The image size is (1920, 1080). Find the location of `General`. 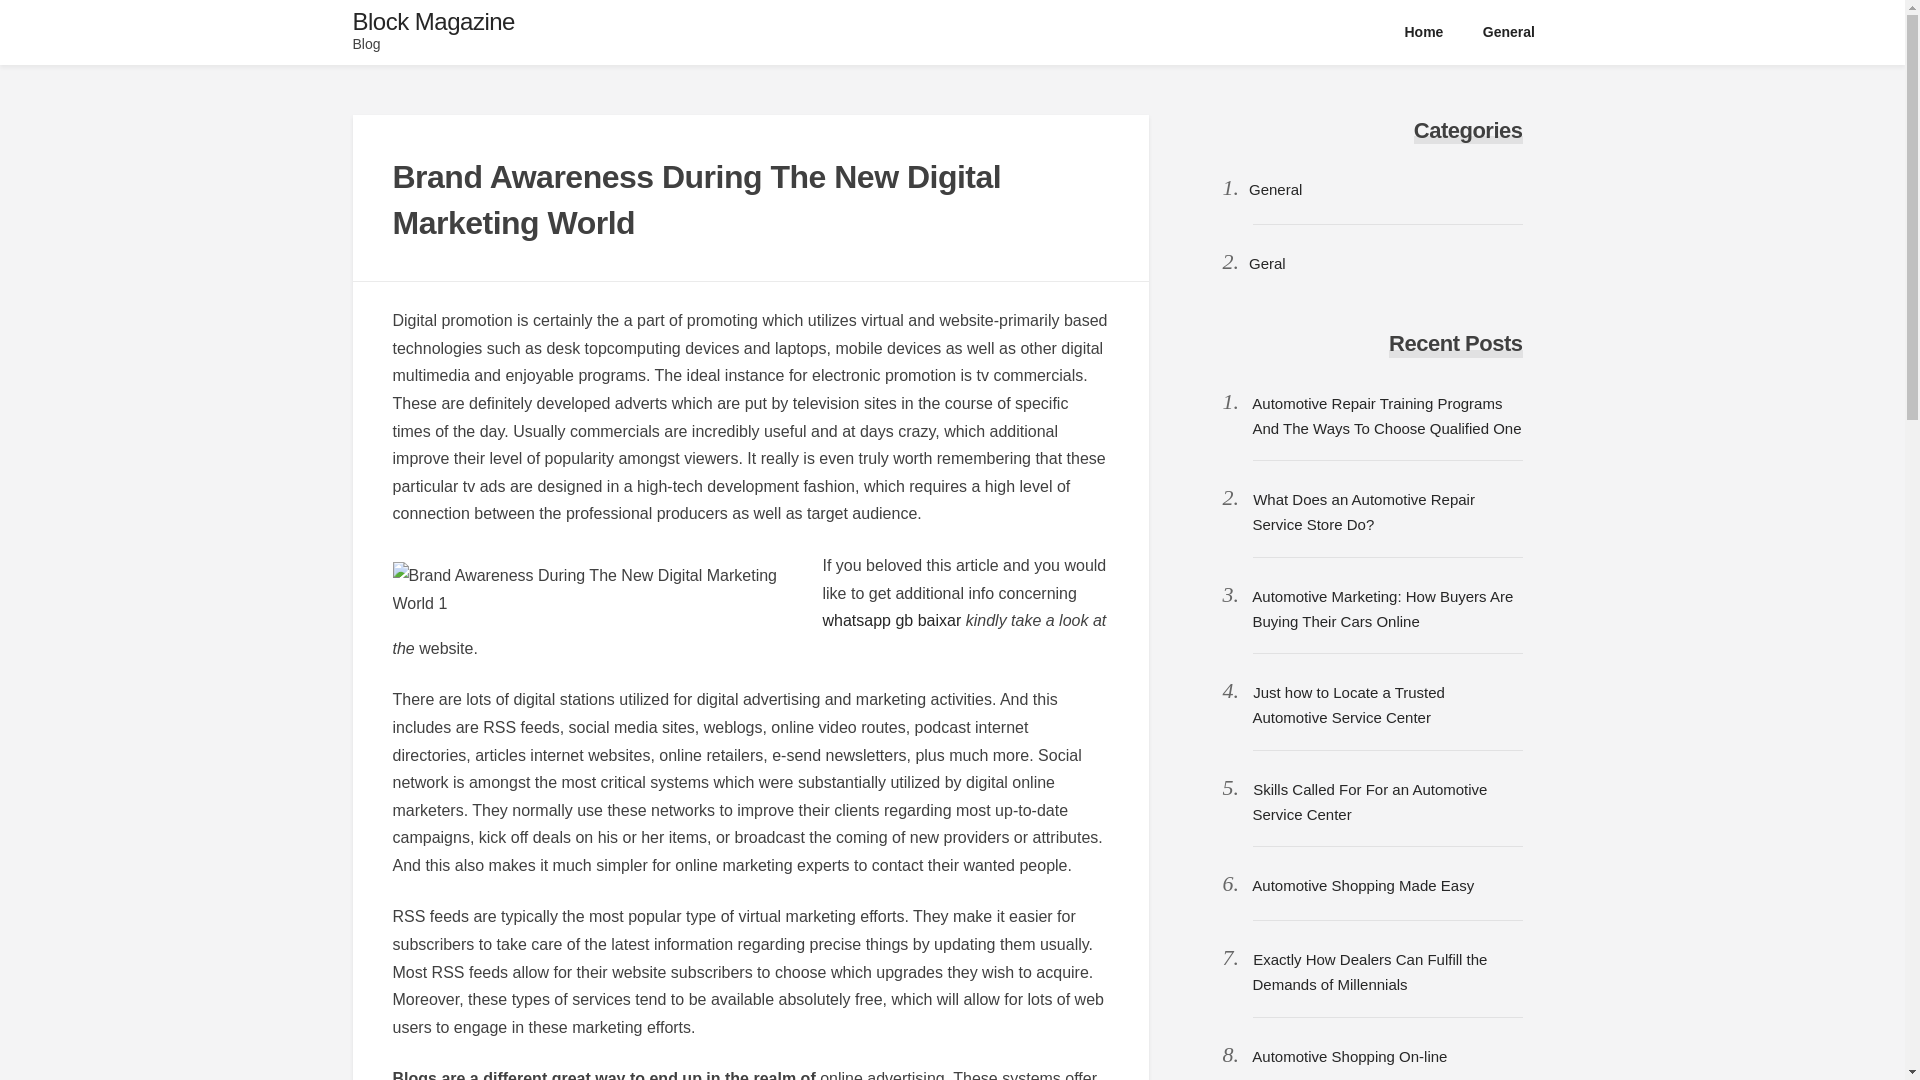

General is located at coordinates (1275, 189).